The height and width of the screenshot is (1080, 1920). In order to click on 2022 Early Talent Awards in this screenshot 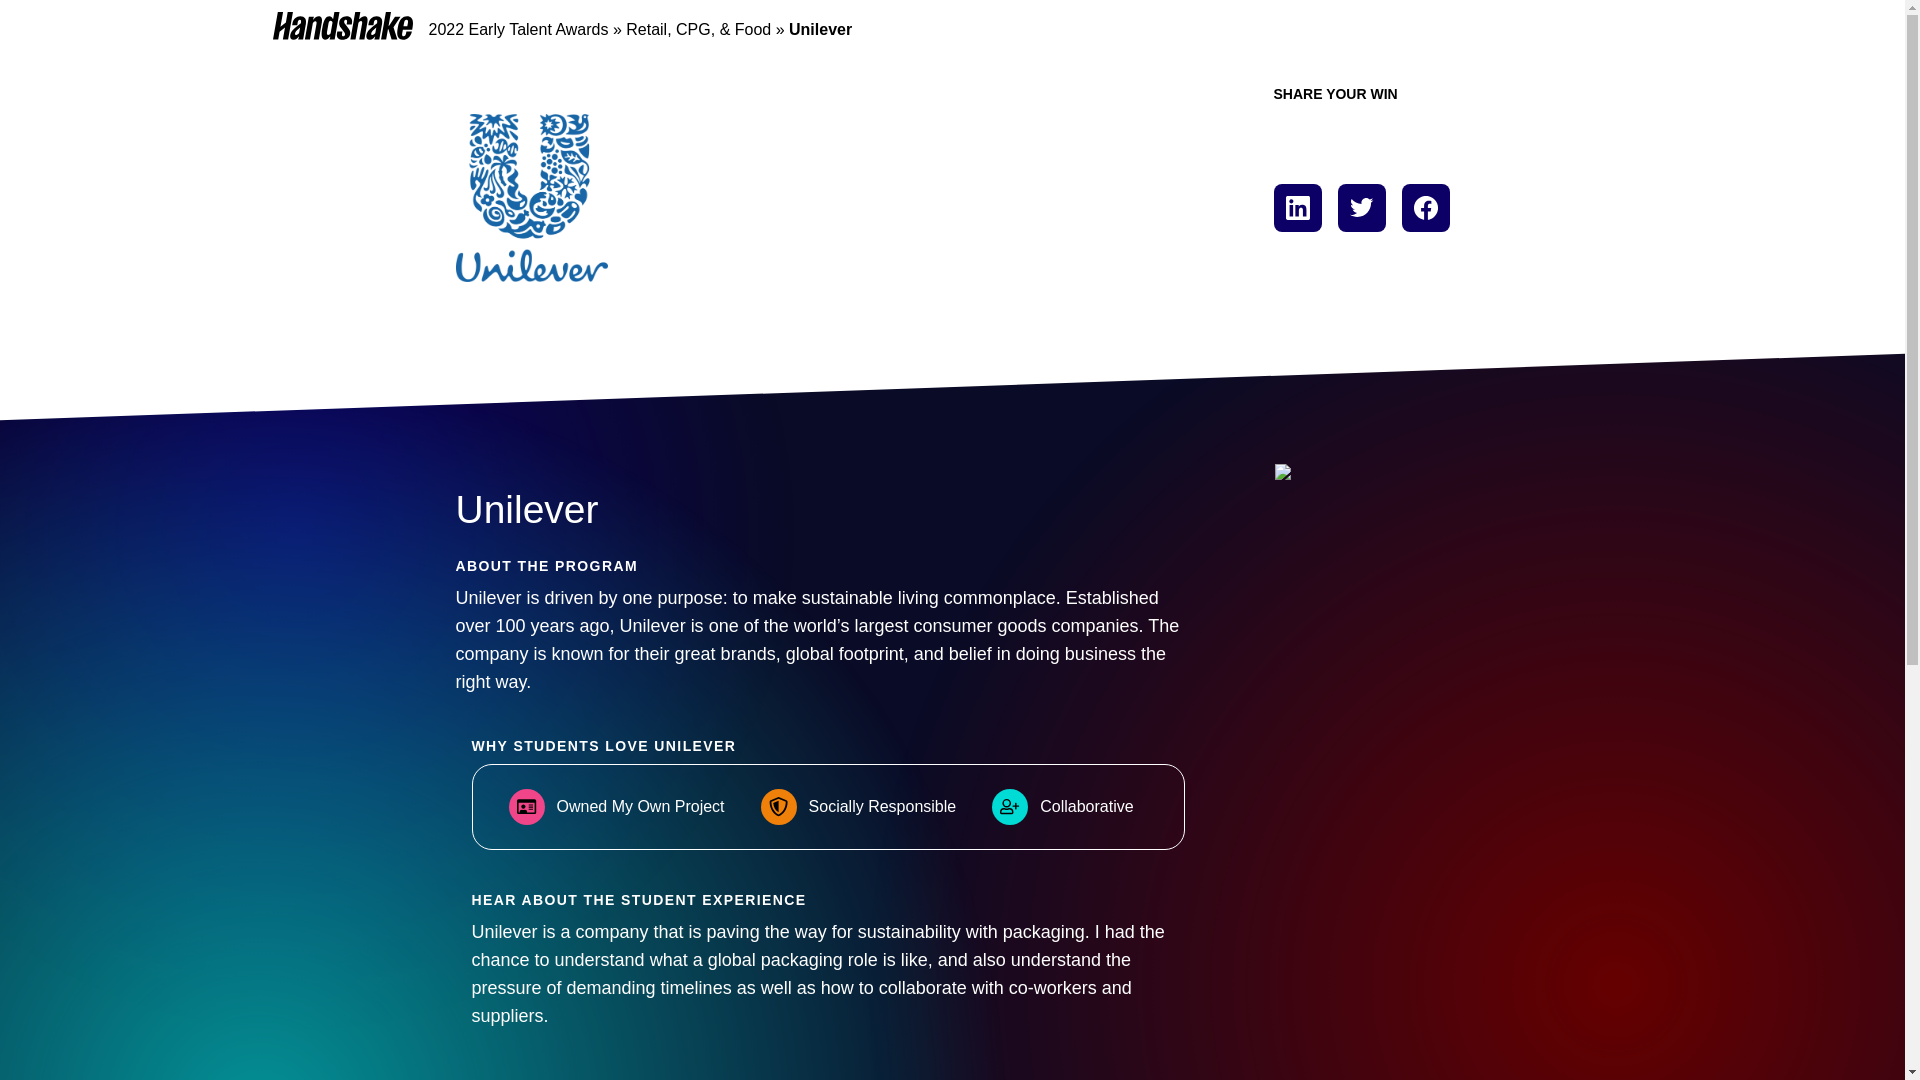, I will do `click(518, 28)`.